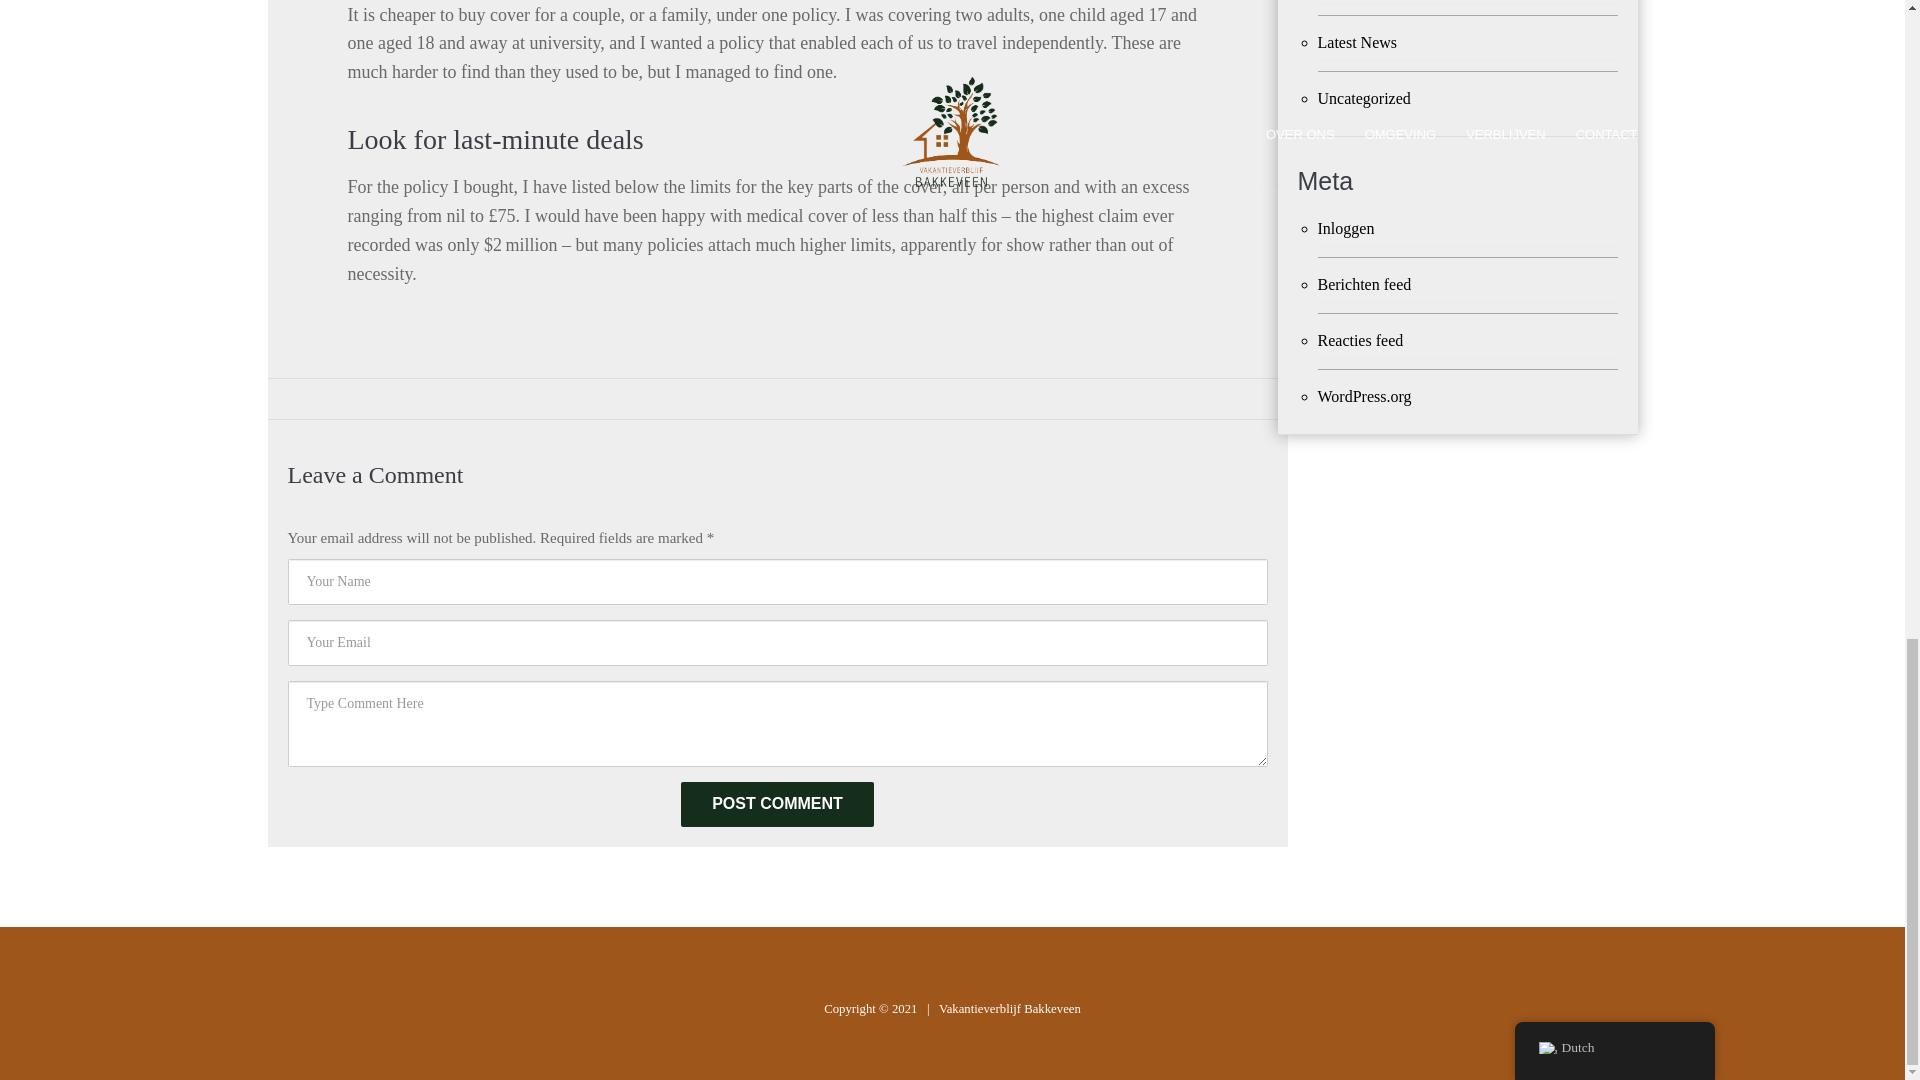 The height and width of the screenshot is (1080, 1920). I want to click on Uncategorized, so click(1468, 98).